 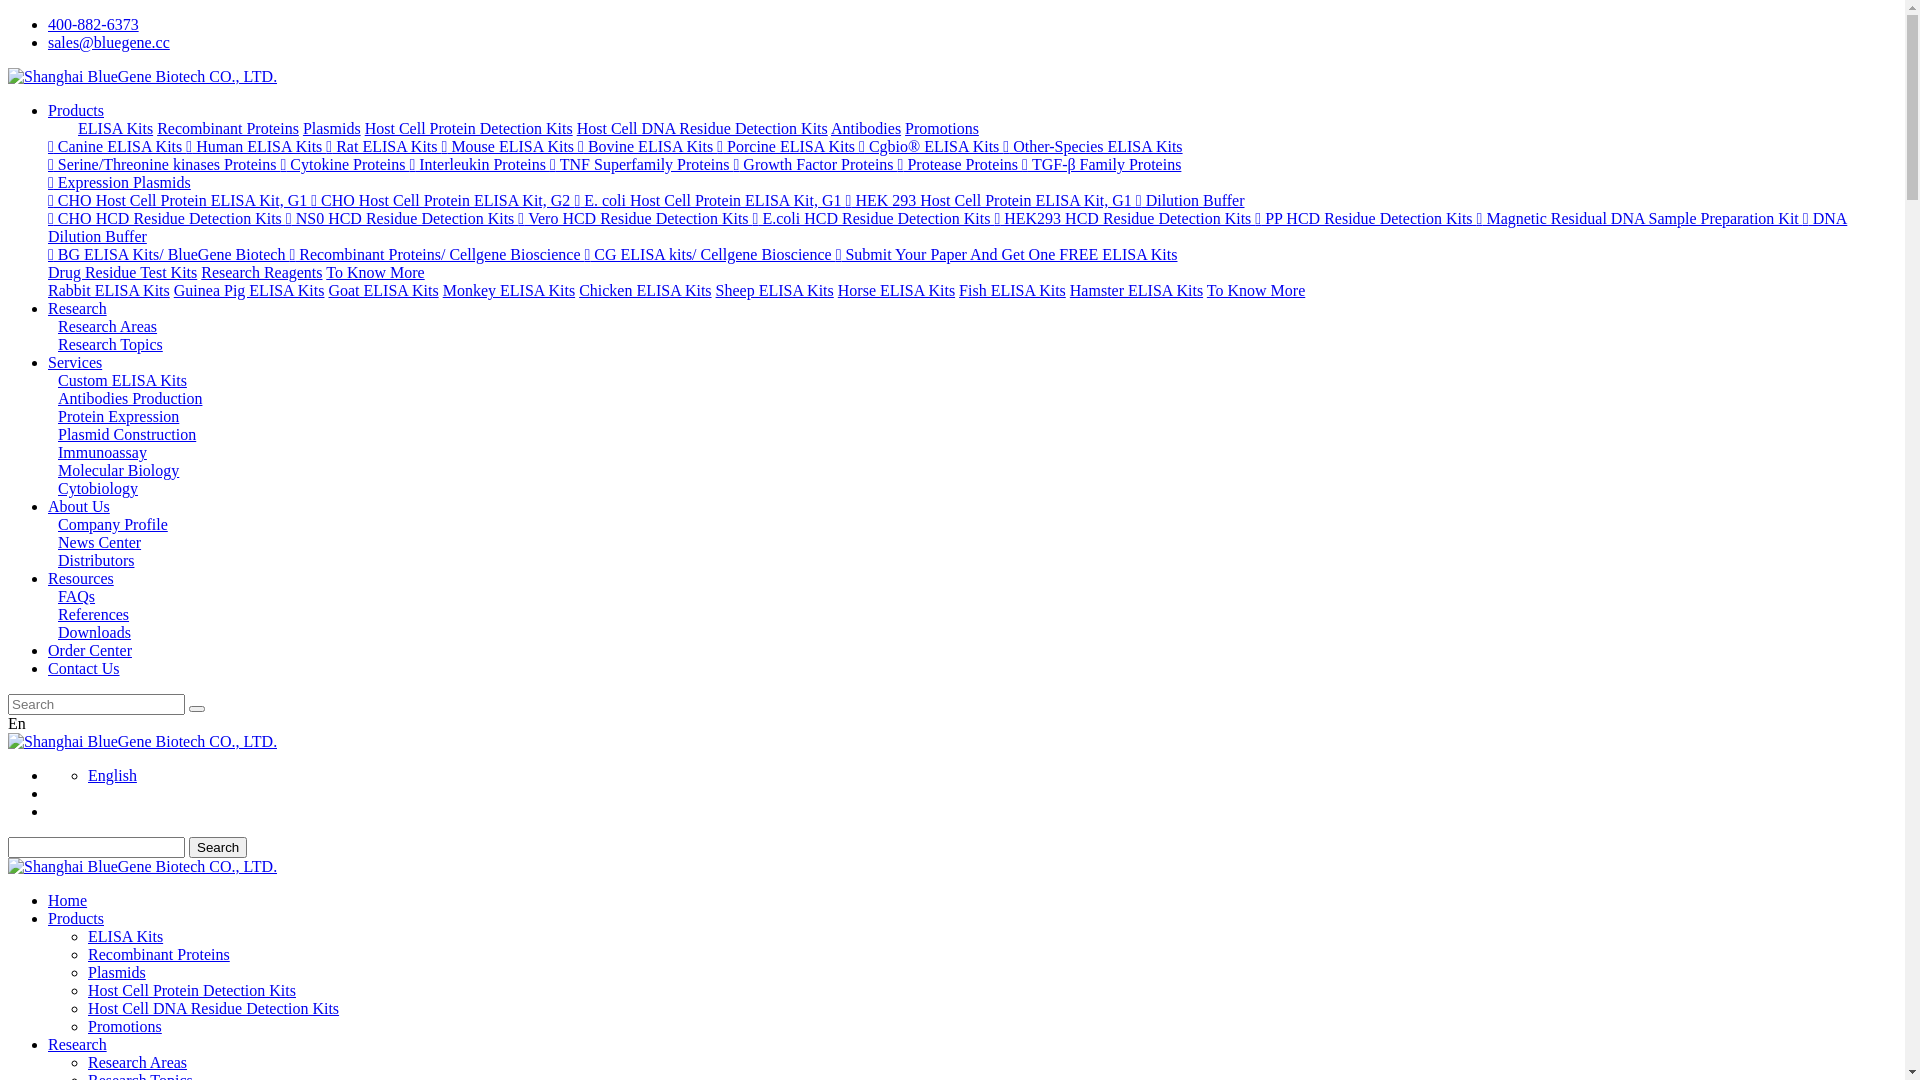 What do you see at coordinates (375, 272) in the screenshot?
I see `To Know More` at bounding box center [375, 272].